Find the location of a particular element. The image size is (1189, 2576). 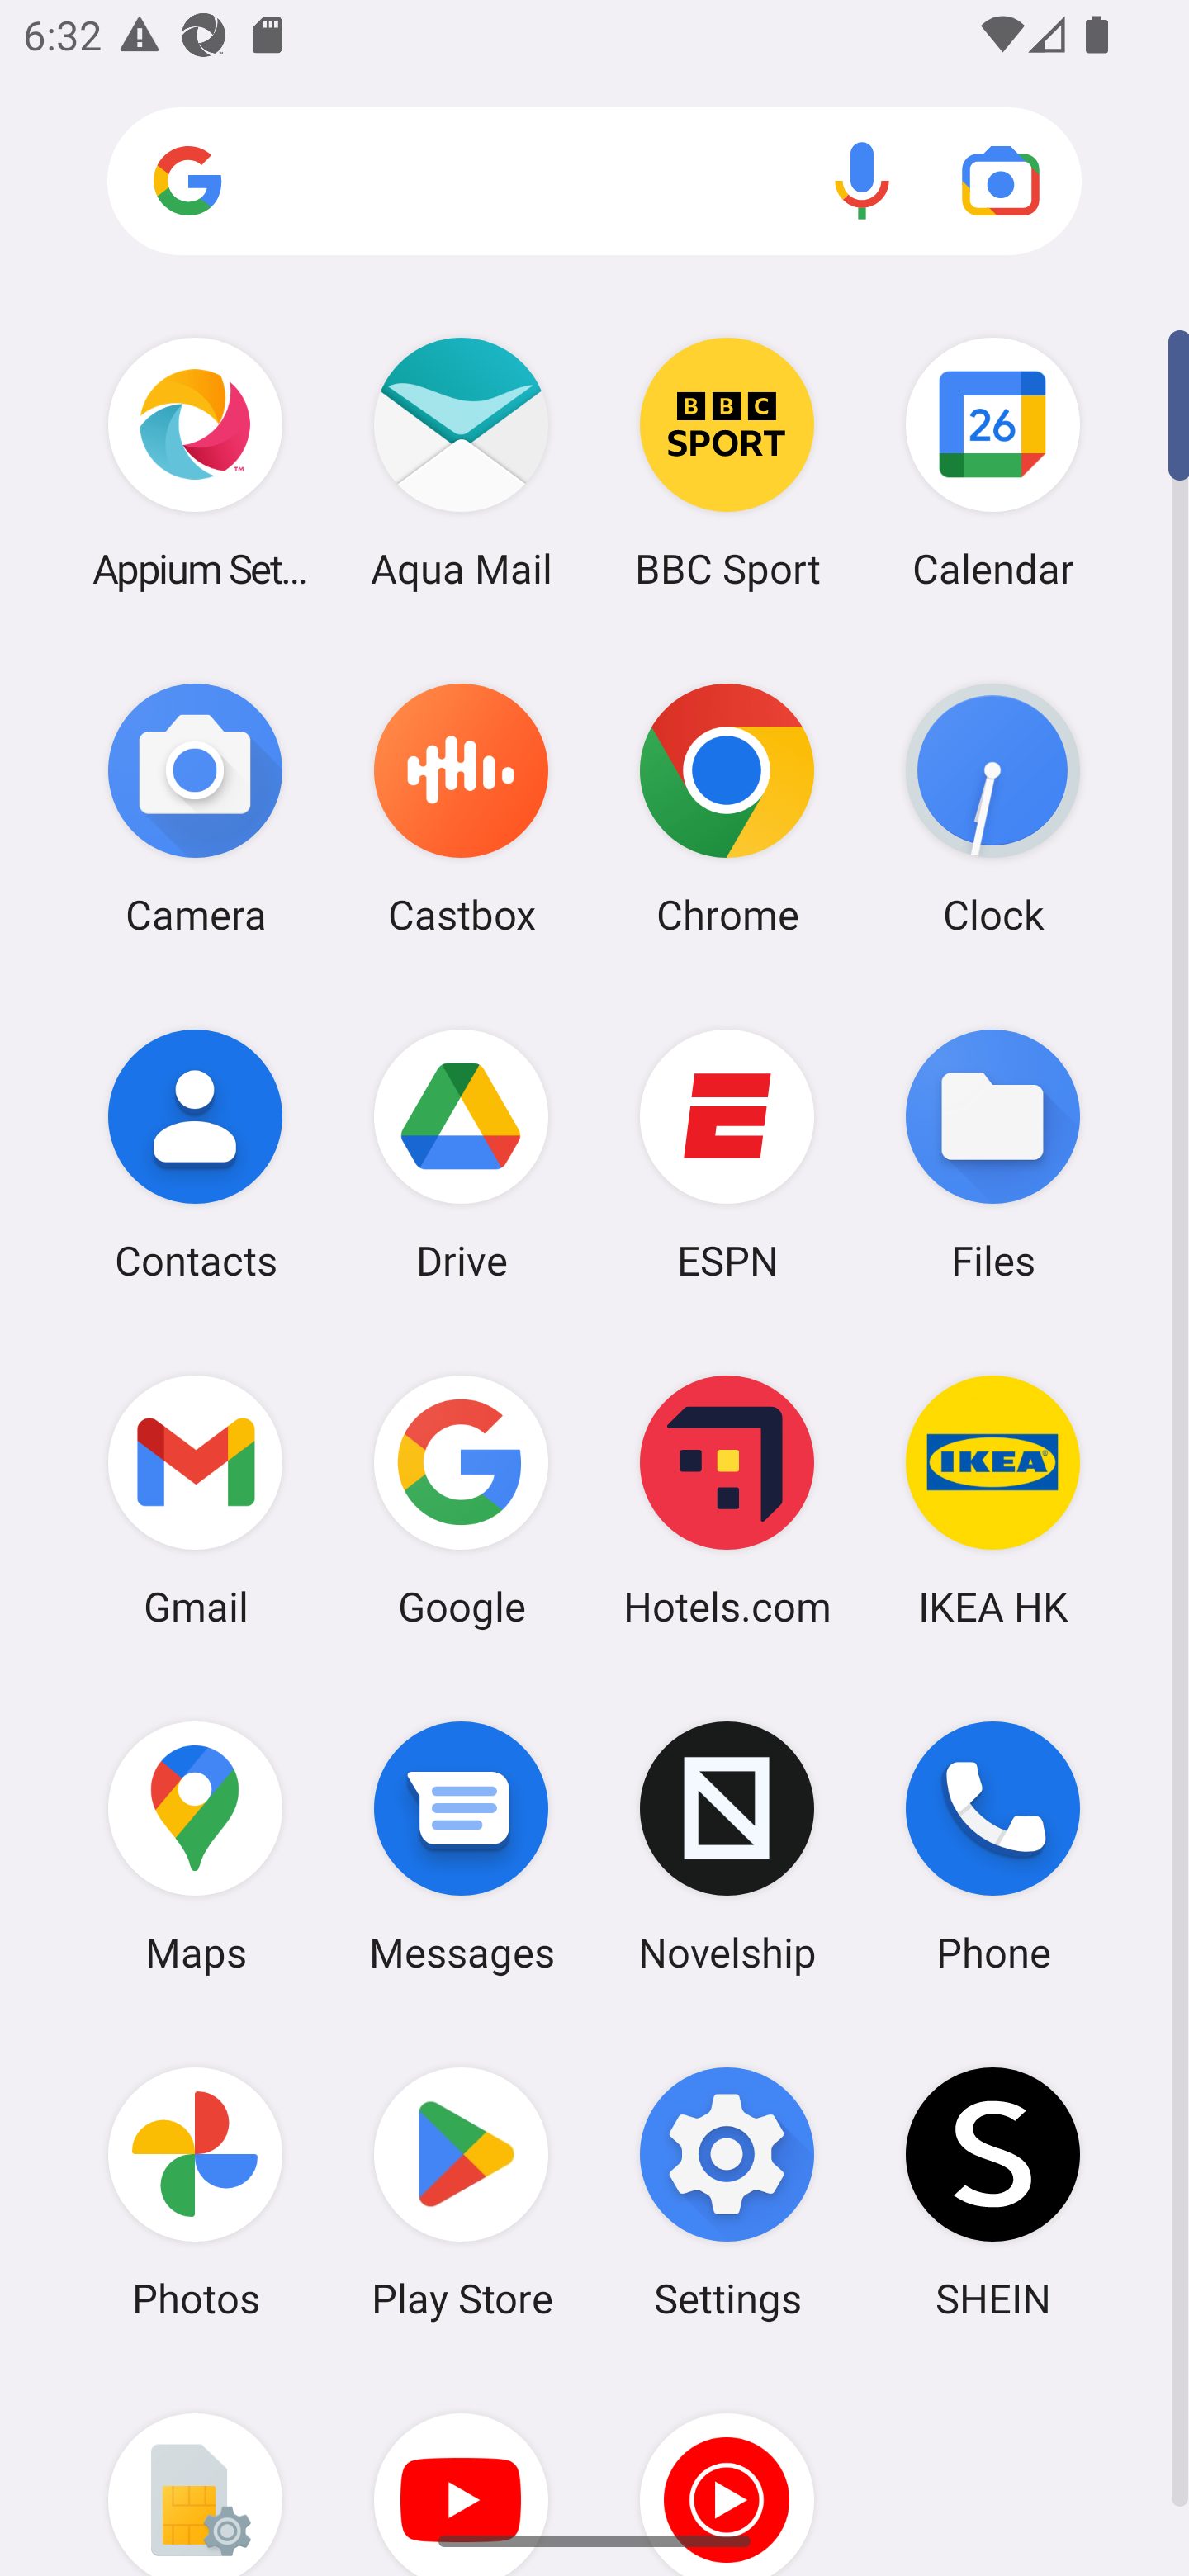

Hotels.com is located at coordinates (727, 1500).